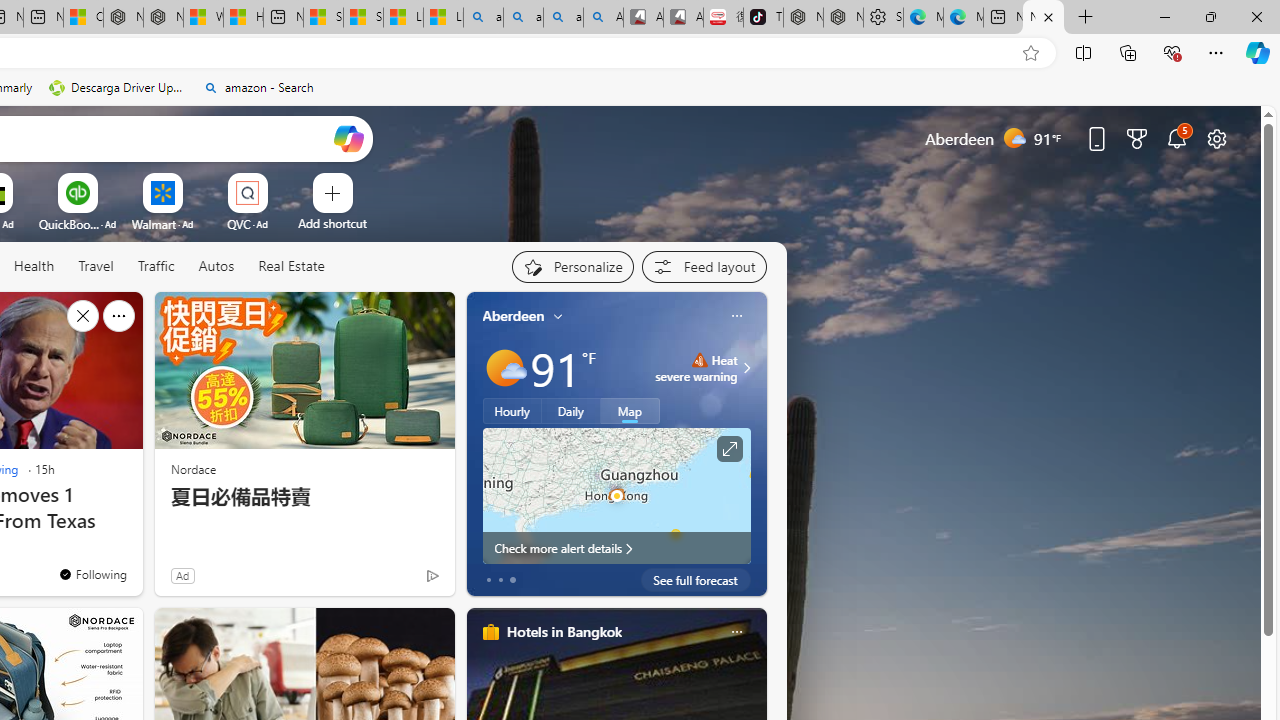 The width and height of the screenshot is (1280, 720). Describe the element at coordinates (291, 266) in the screenshot. I see `Real Estate` at that location.